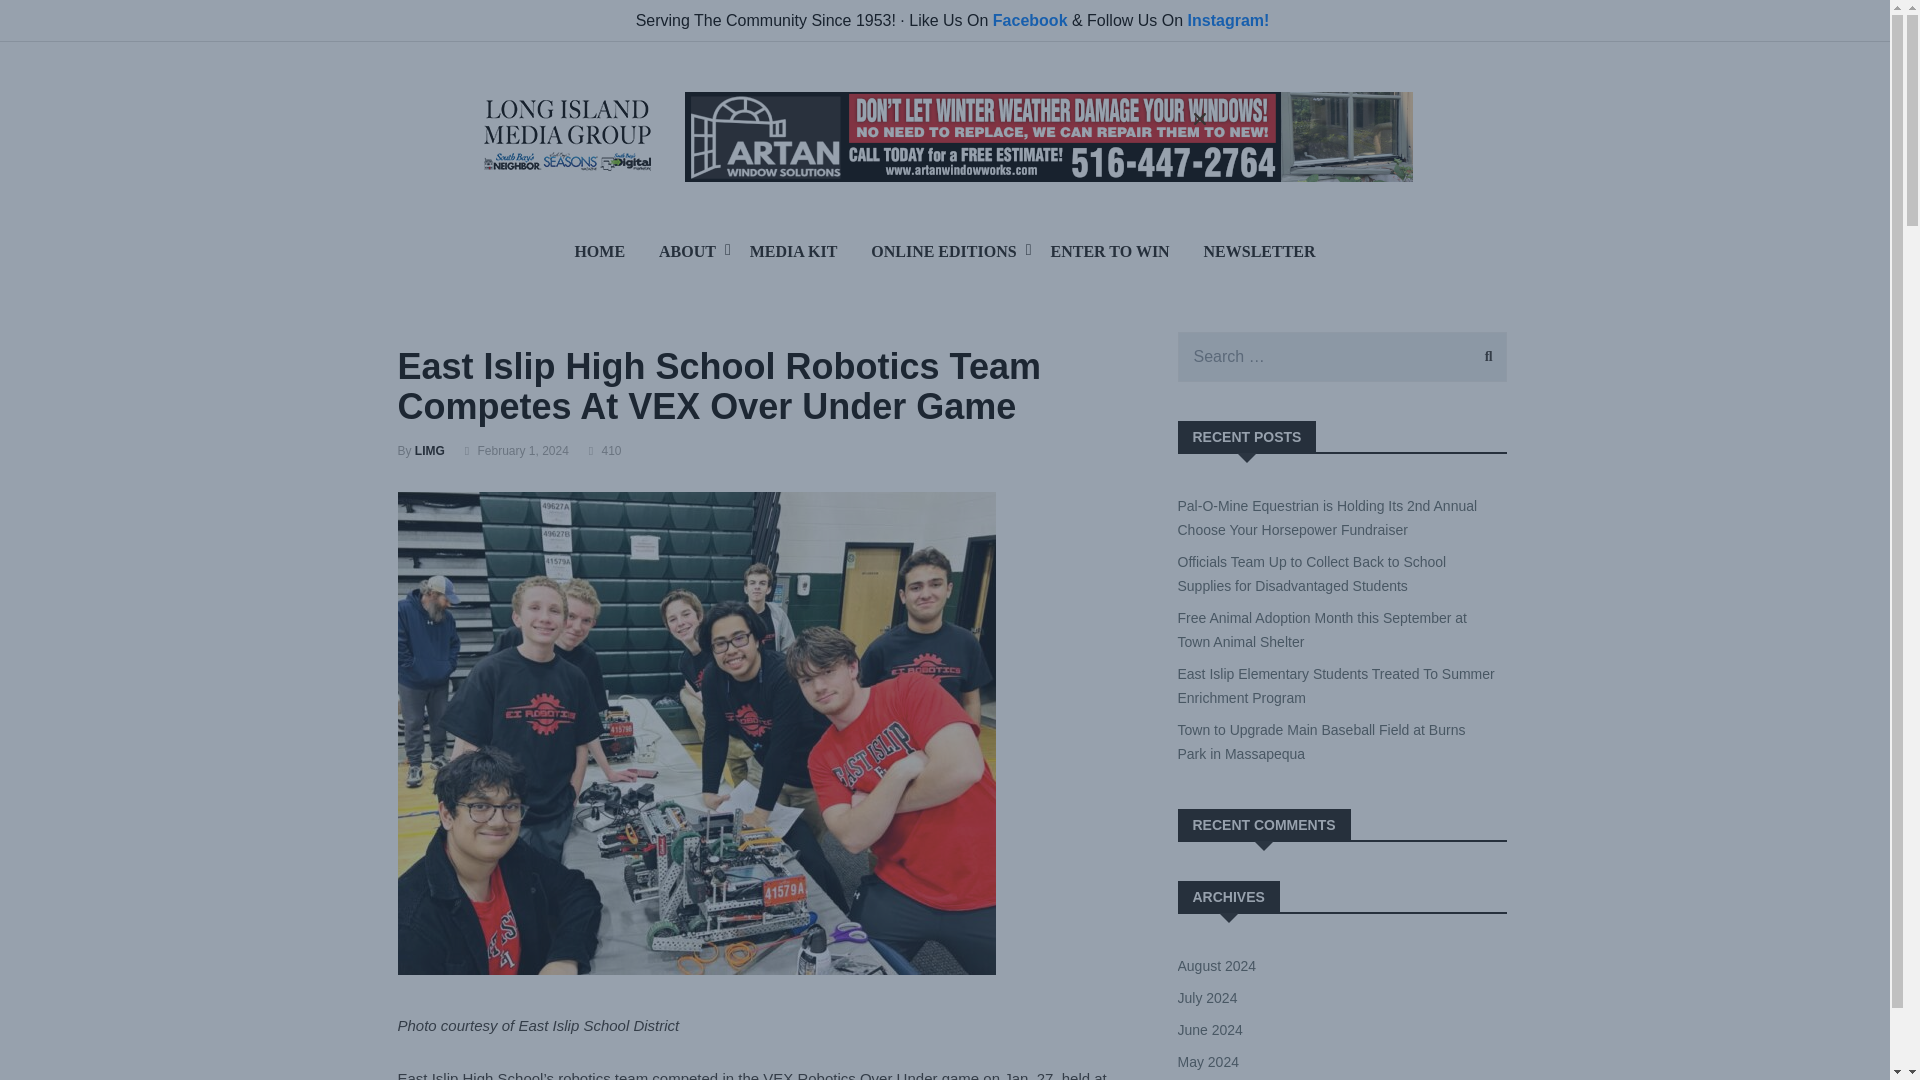 This screenshot has width=1920, height=1080. I want to click on Instagram!, so click(1228, 20).